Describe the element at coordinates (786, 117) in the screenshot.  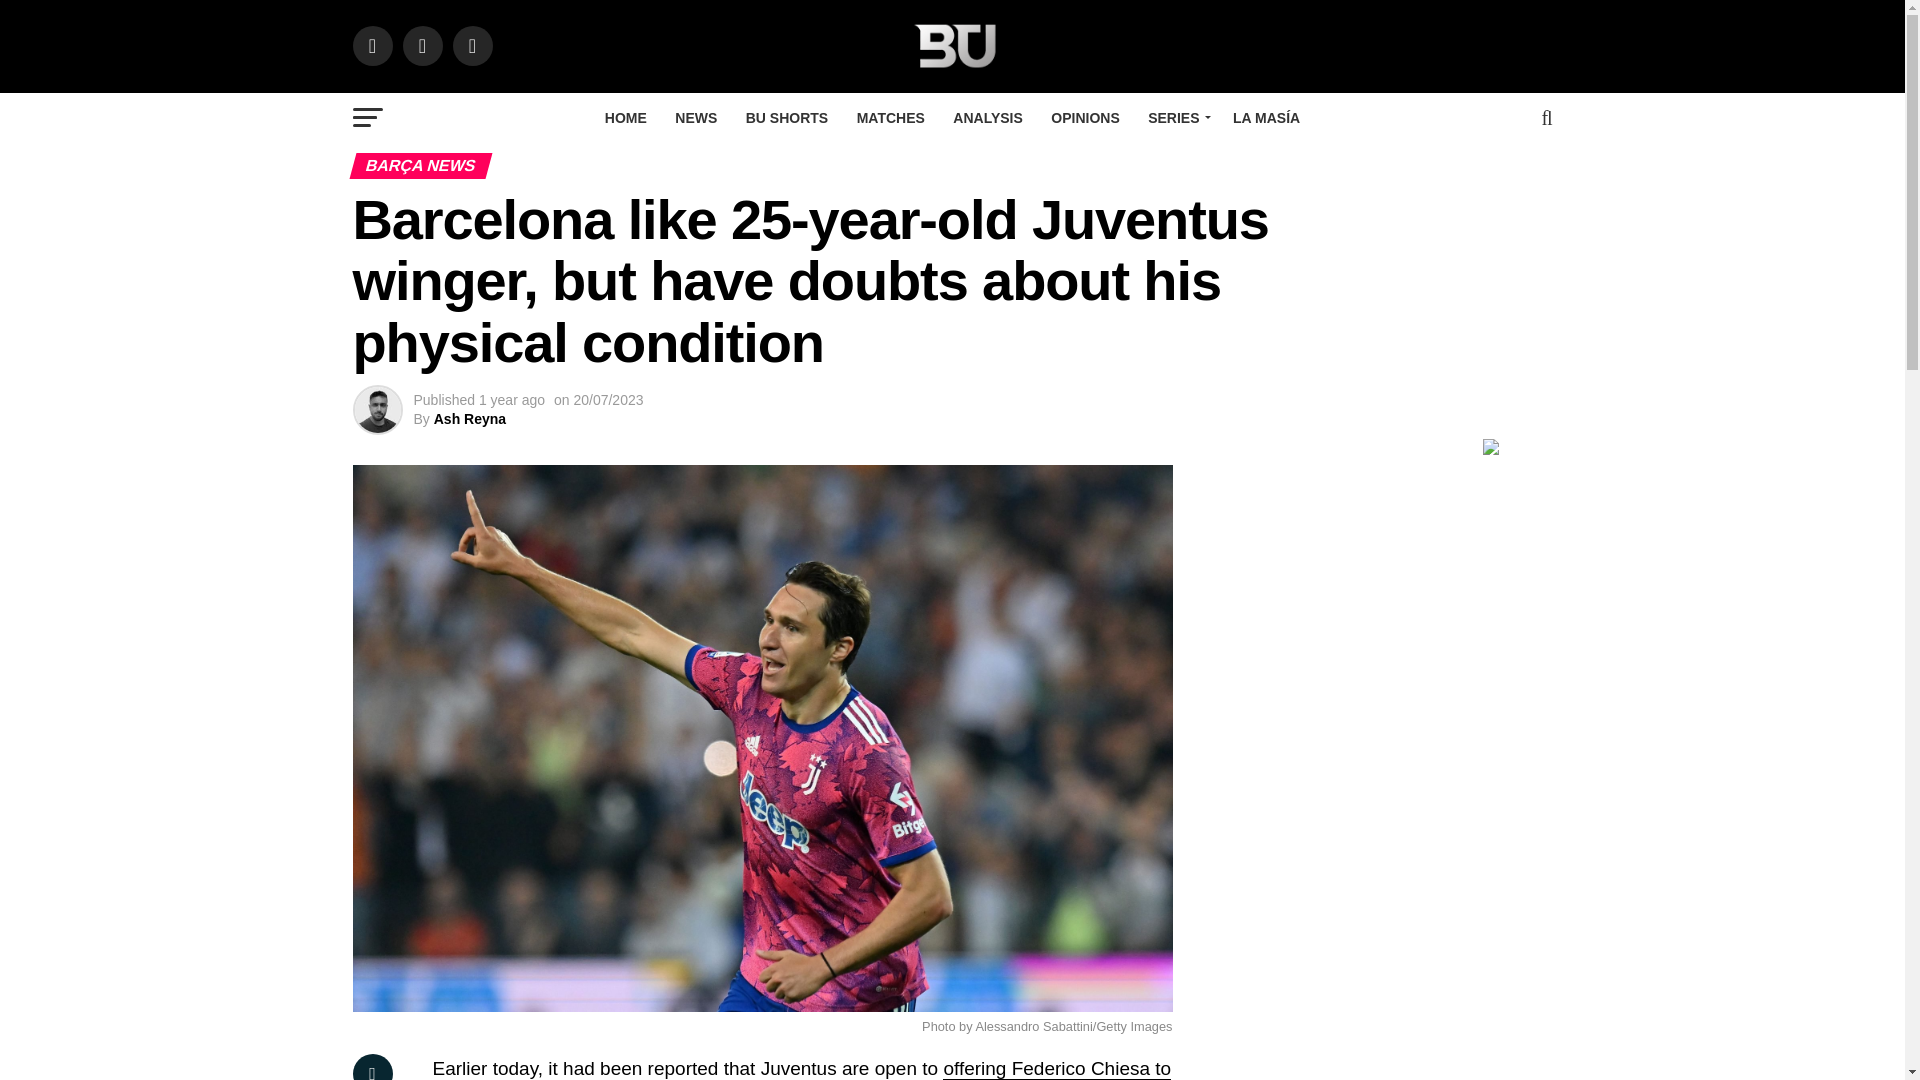
I see `BU SHORTS` at that location.